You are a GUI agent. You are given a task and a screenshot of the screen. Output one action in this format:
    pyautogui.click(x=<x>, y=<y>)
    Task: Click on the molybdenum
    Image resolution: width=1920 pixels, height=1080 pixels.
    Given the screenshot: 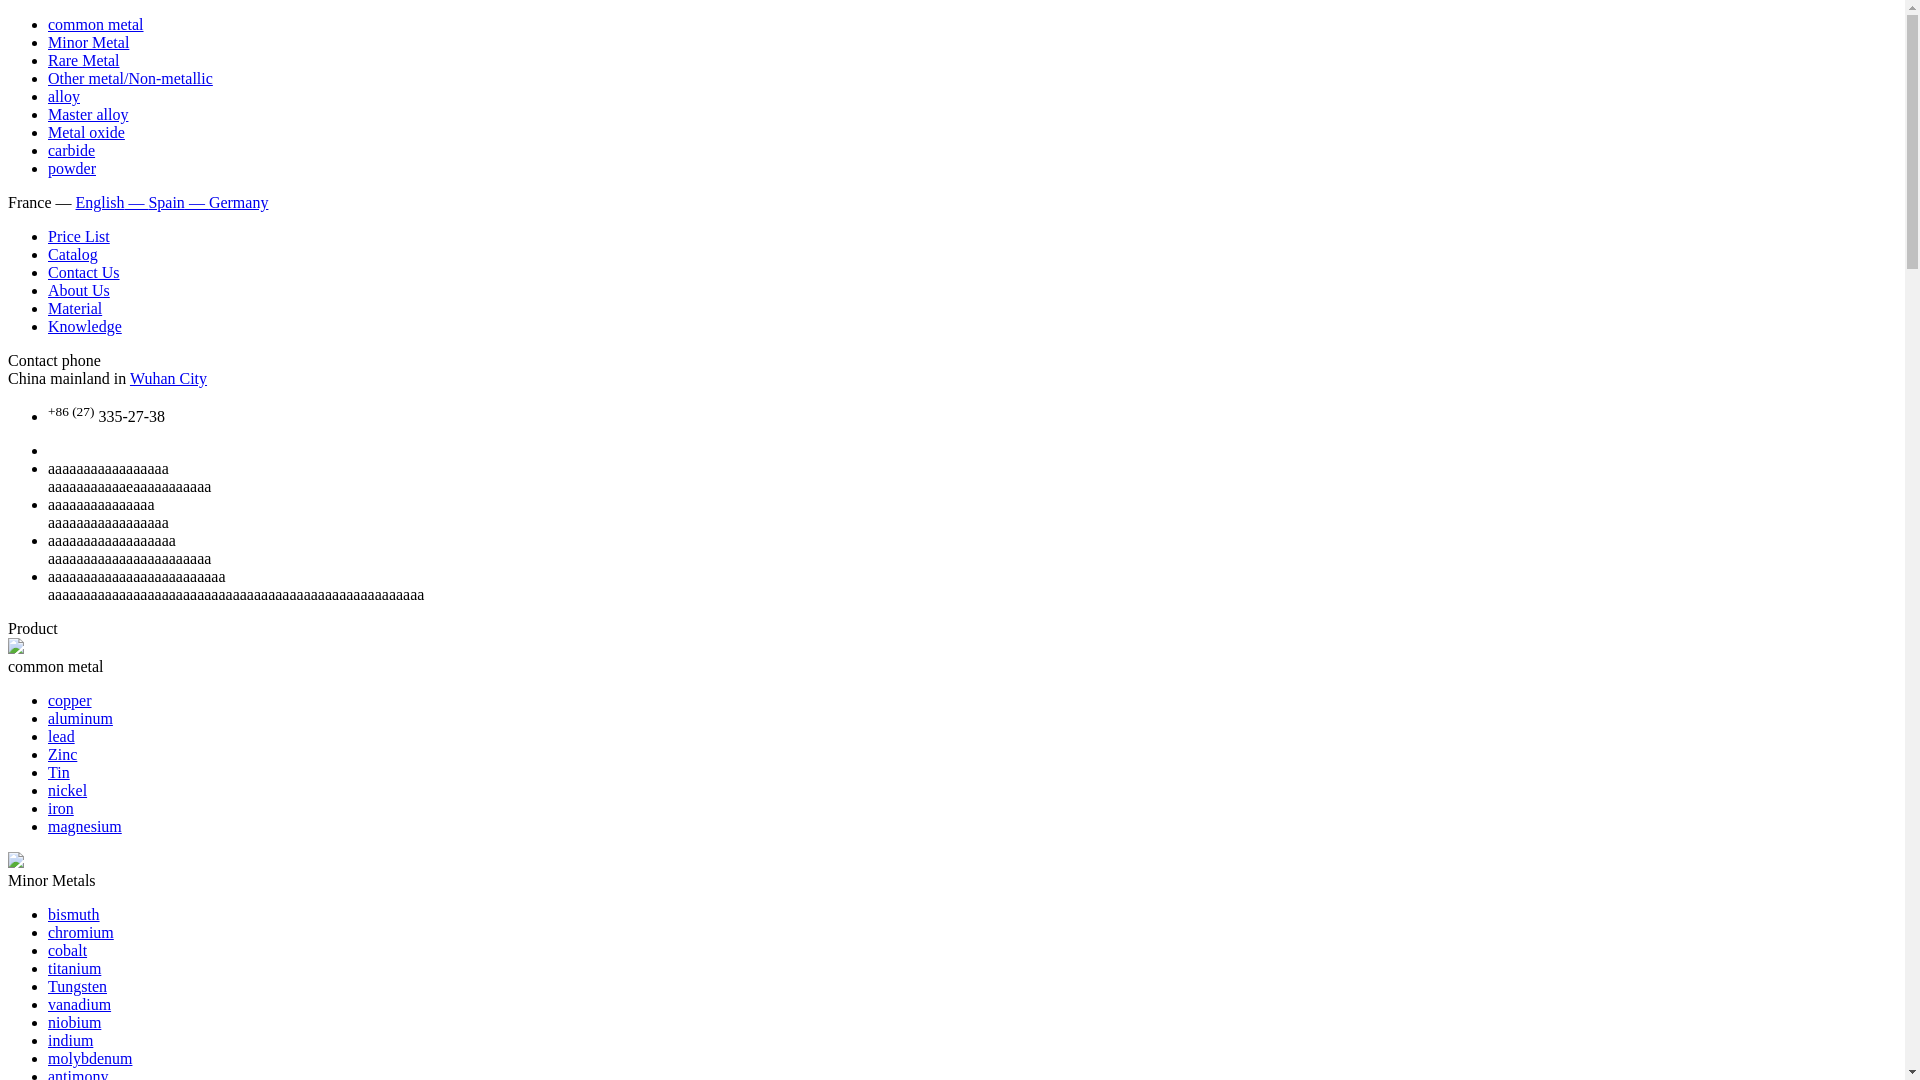 What is the action you would take?
    pyautogui.click(x=90, y=1058)
    